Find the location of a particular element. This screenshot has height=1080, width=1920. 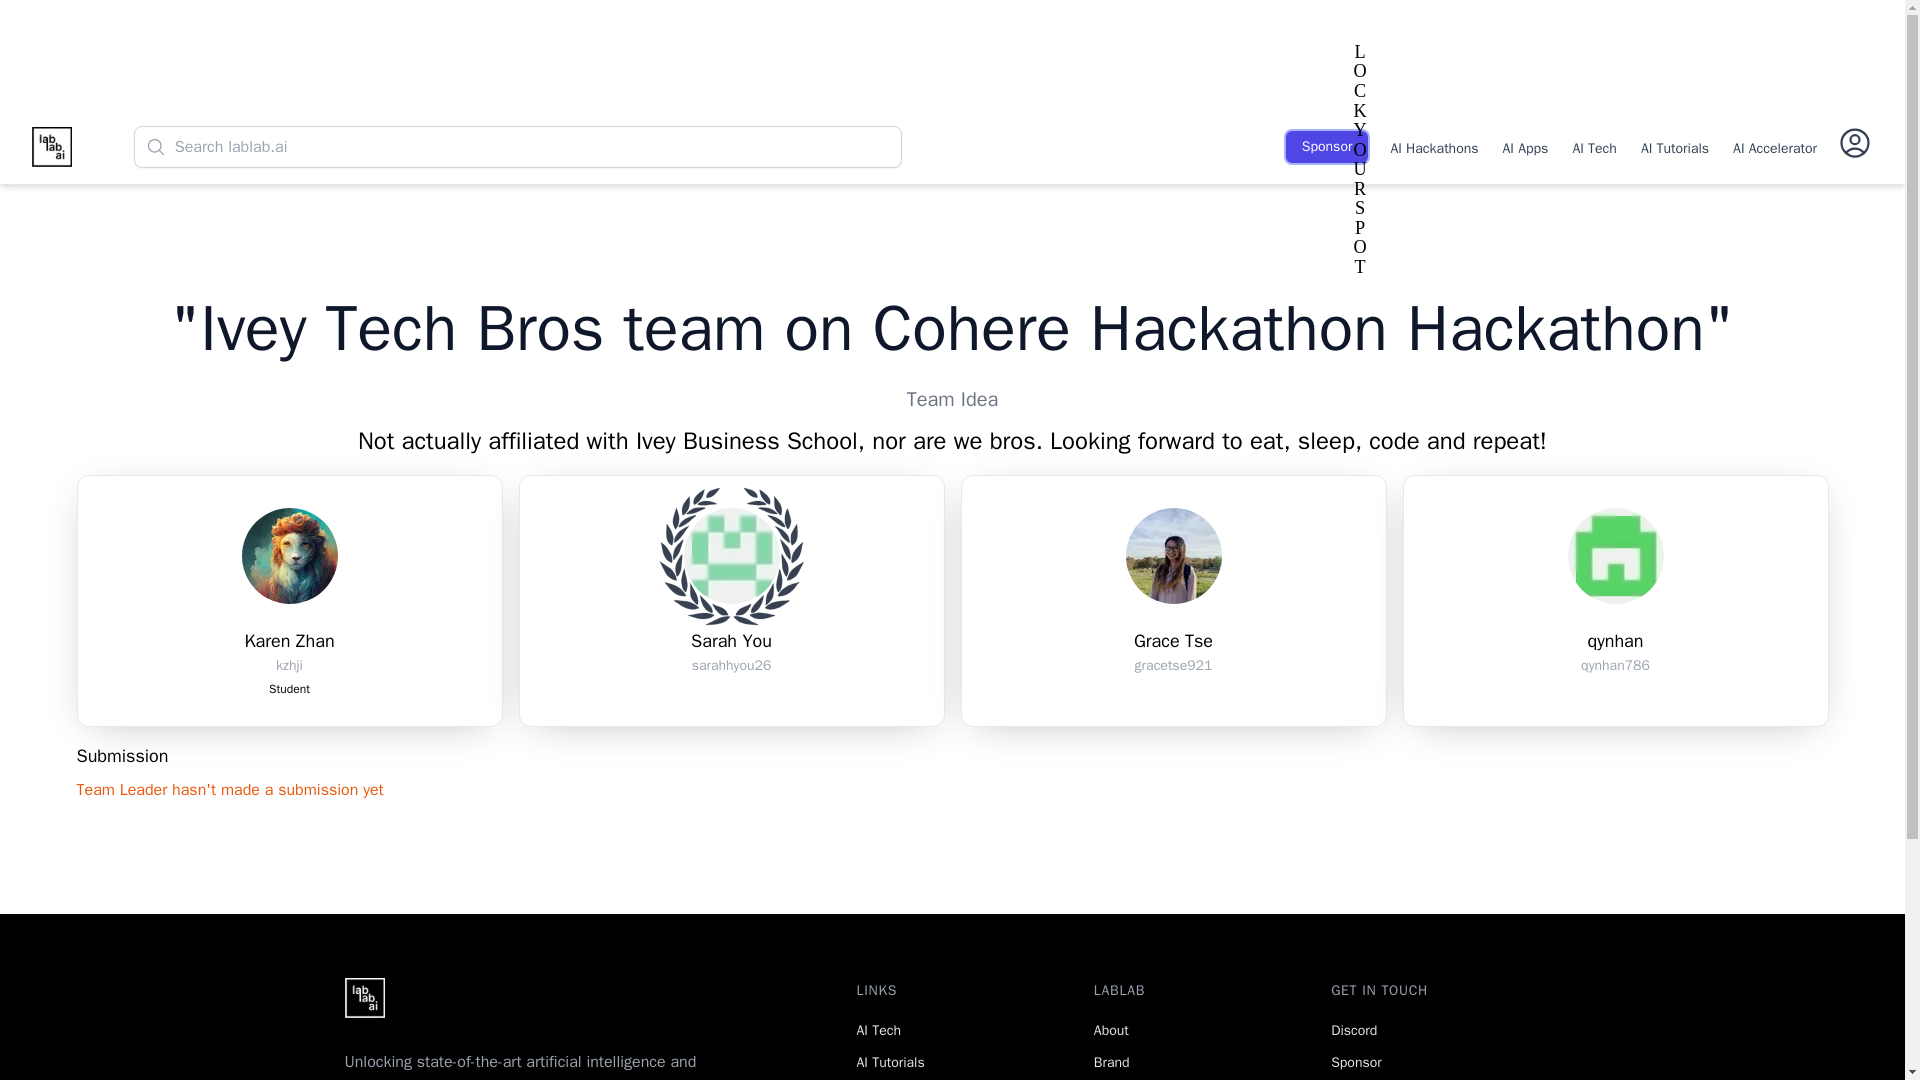

AI Tech is located at coordinates (1594, 146).